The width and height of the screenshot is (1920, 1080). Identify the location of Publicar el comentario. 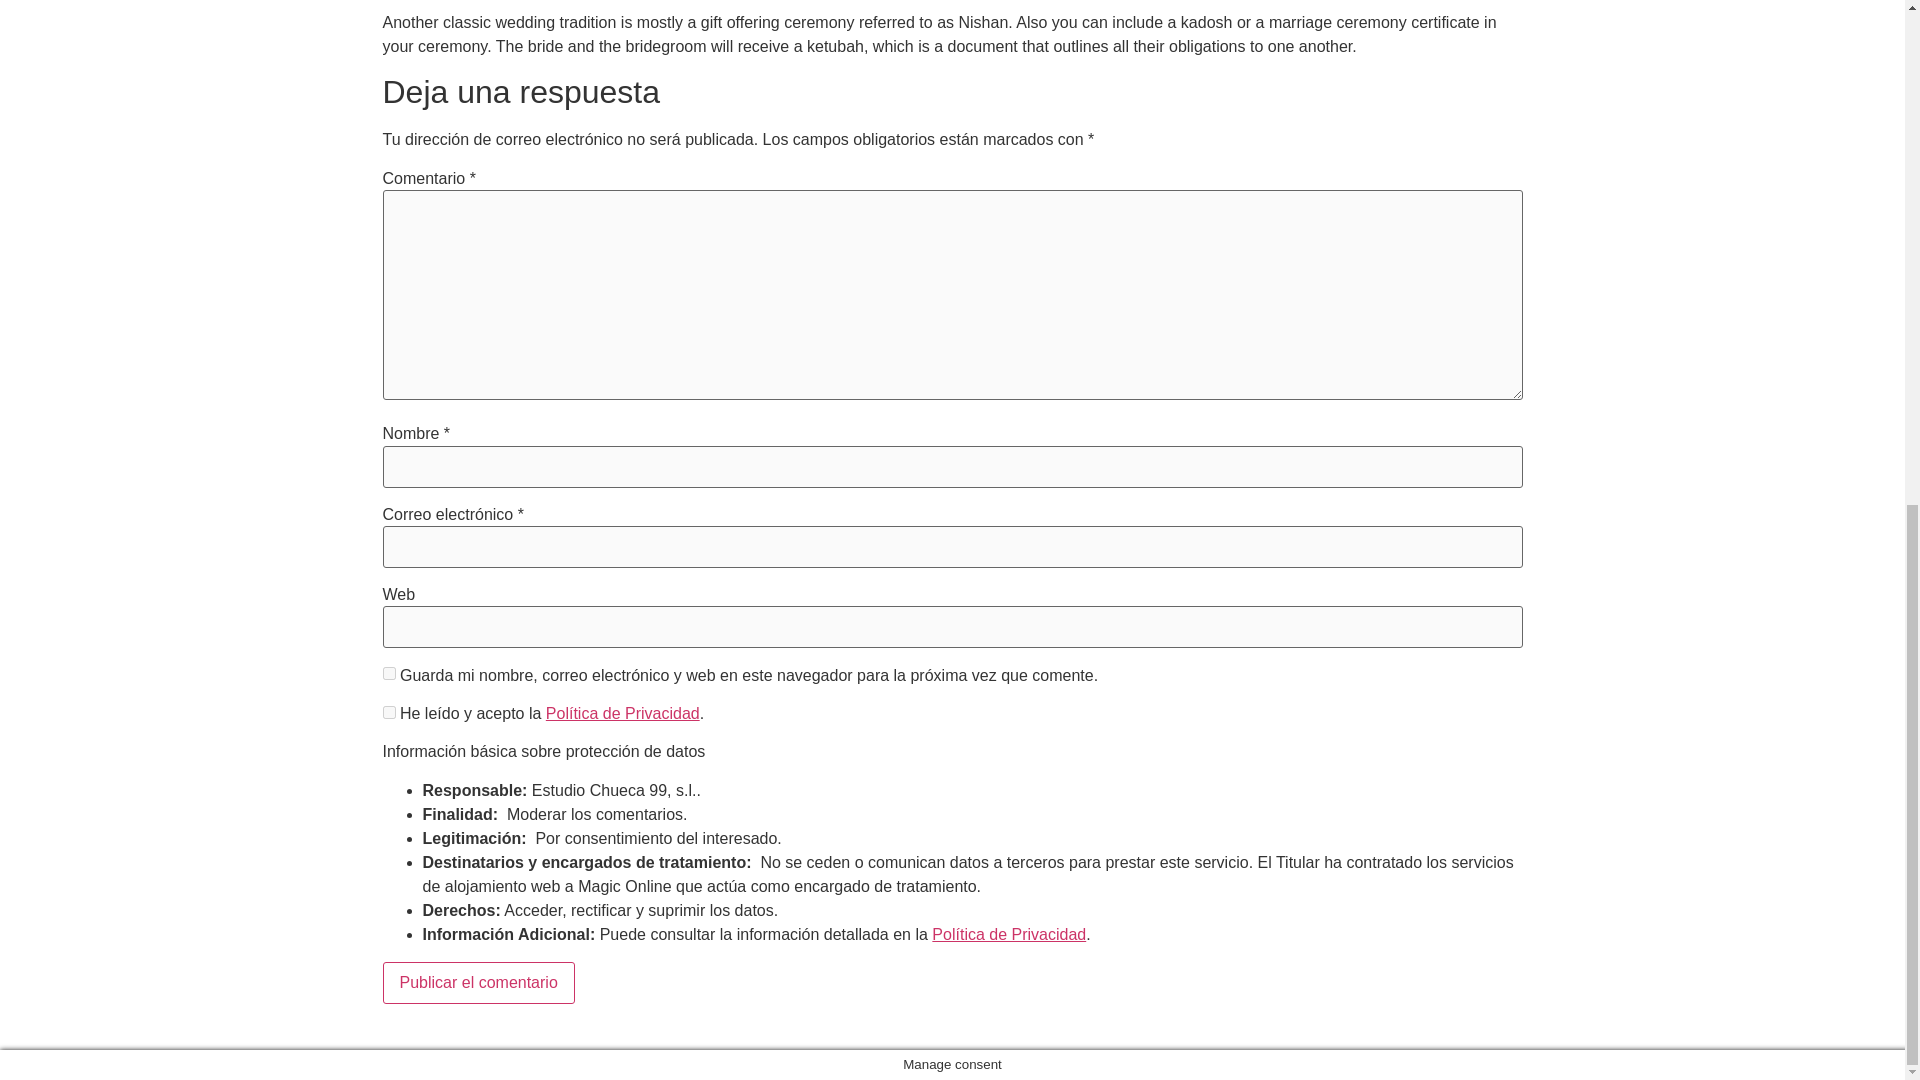
(478, 983).